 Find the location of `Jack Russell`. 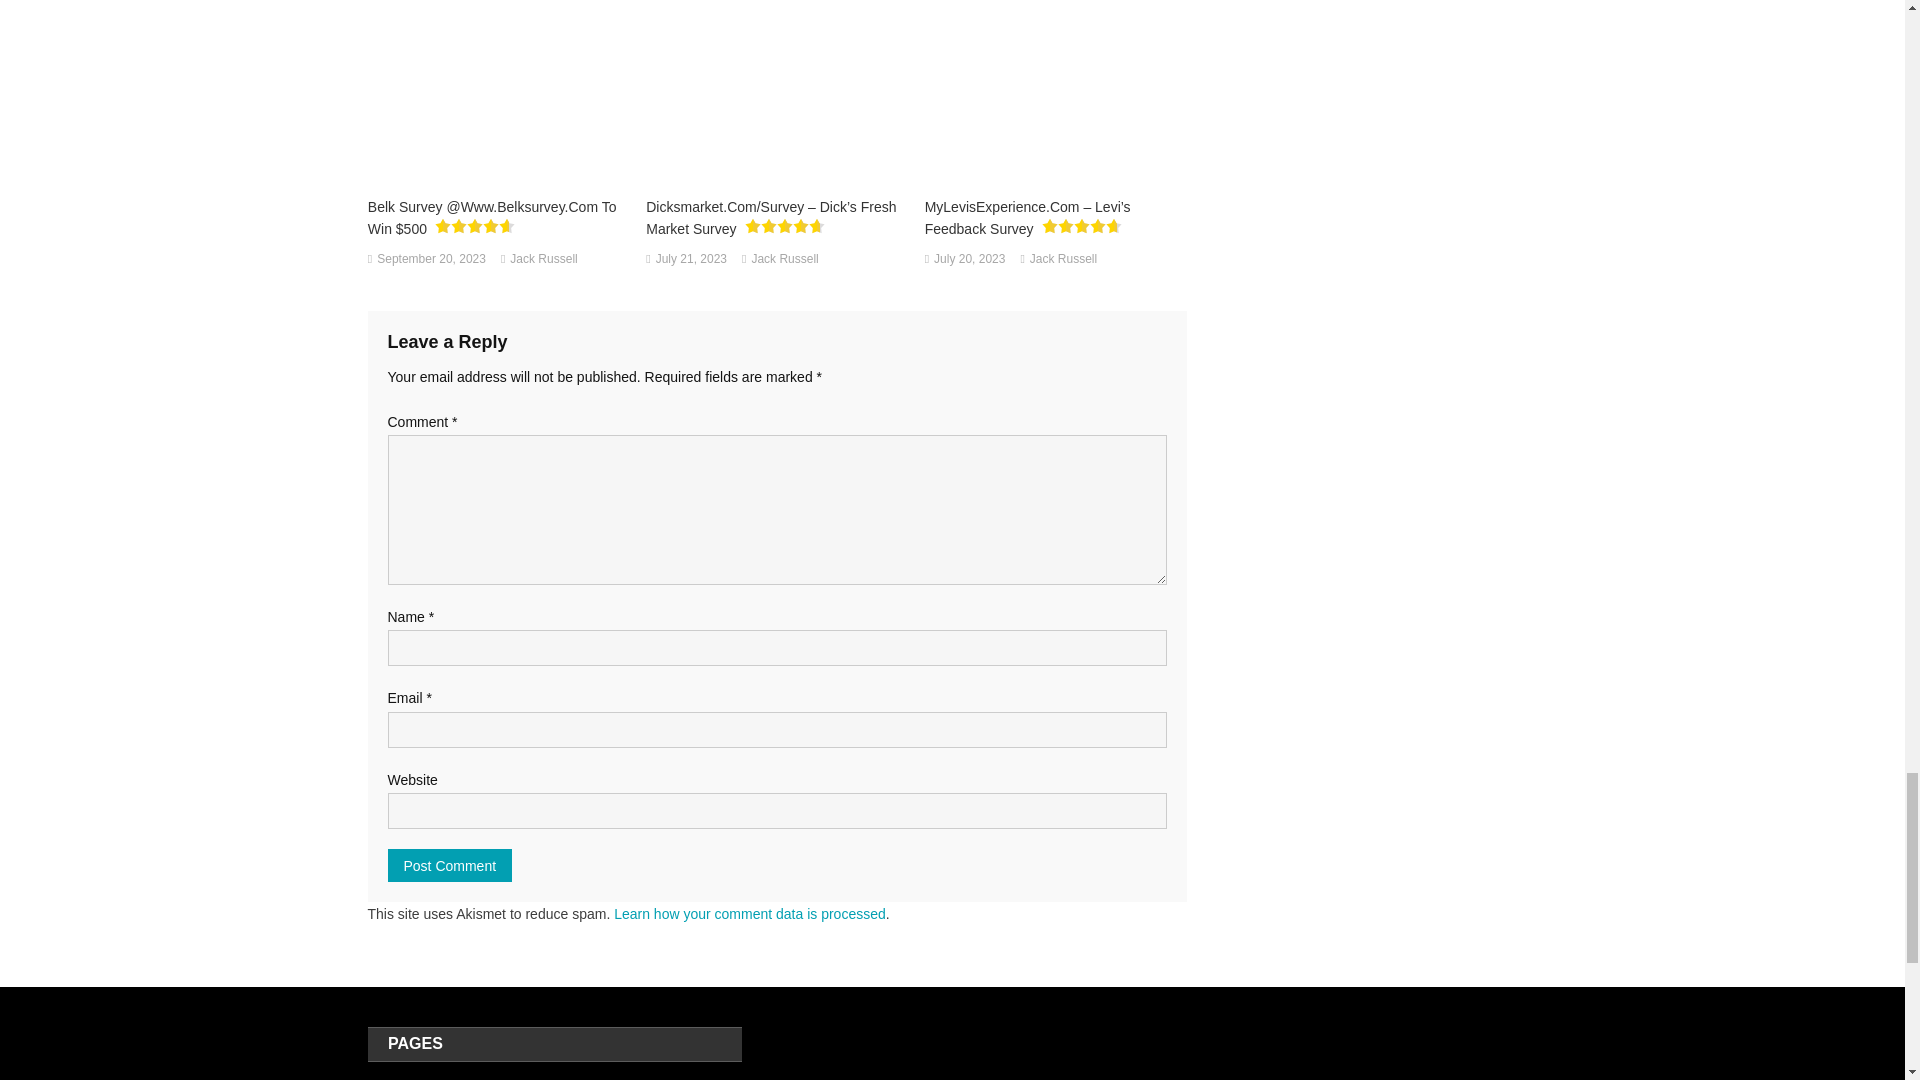

Jack Russell is located at coordinates (784, 260).